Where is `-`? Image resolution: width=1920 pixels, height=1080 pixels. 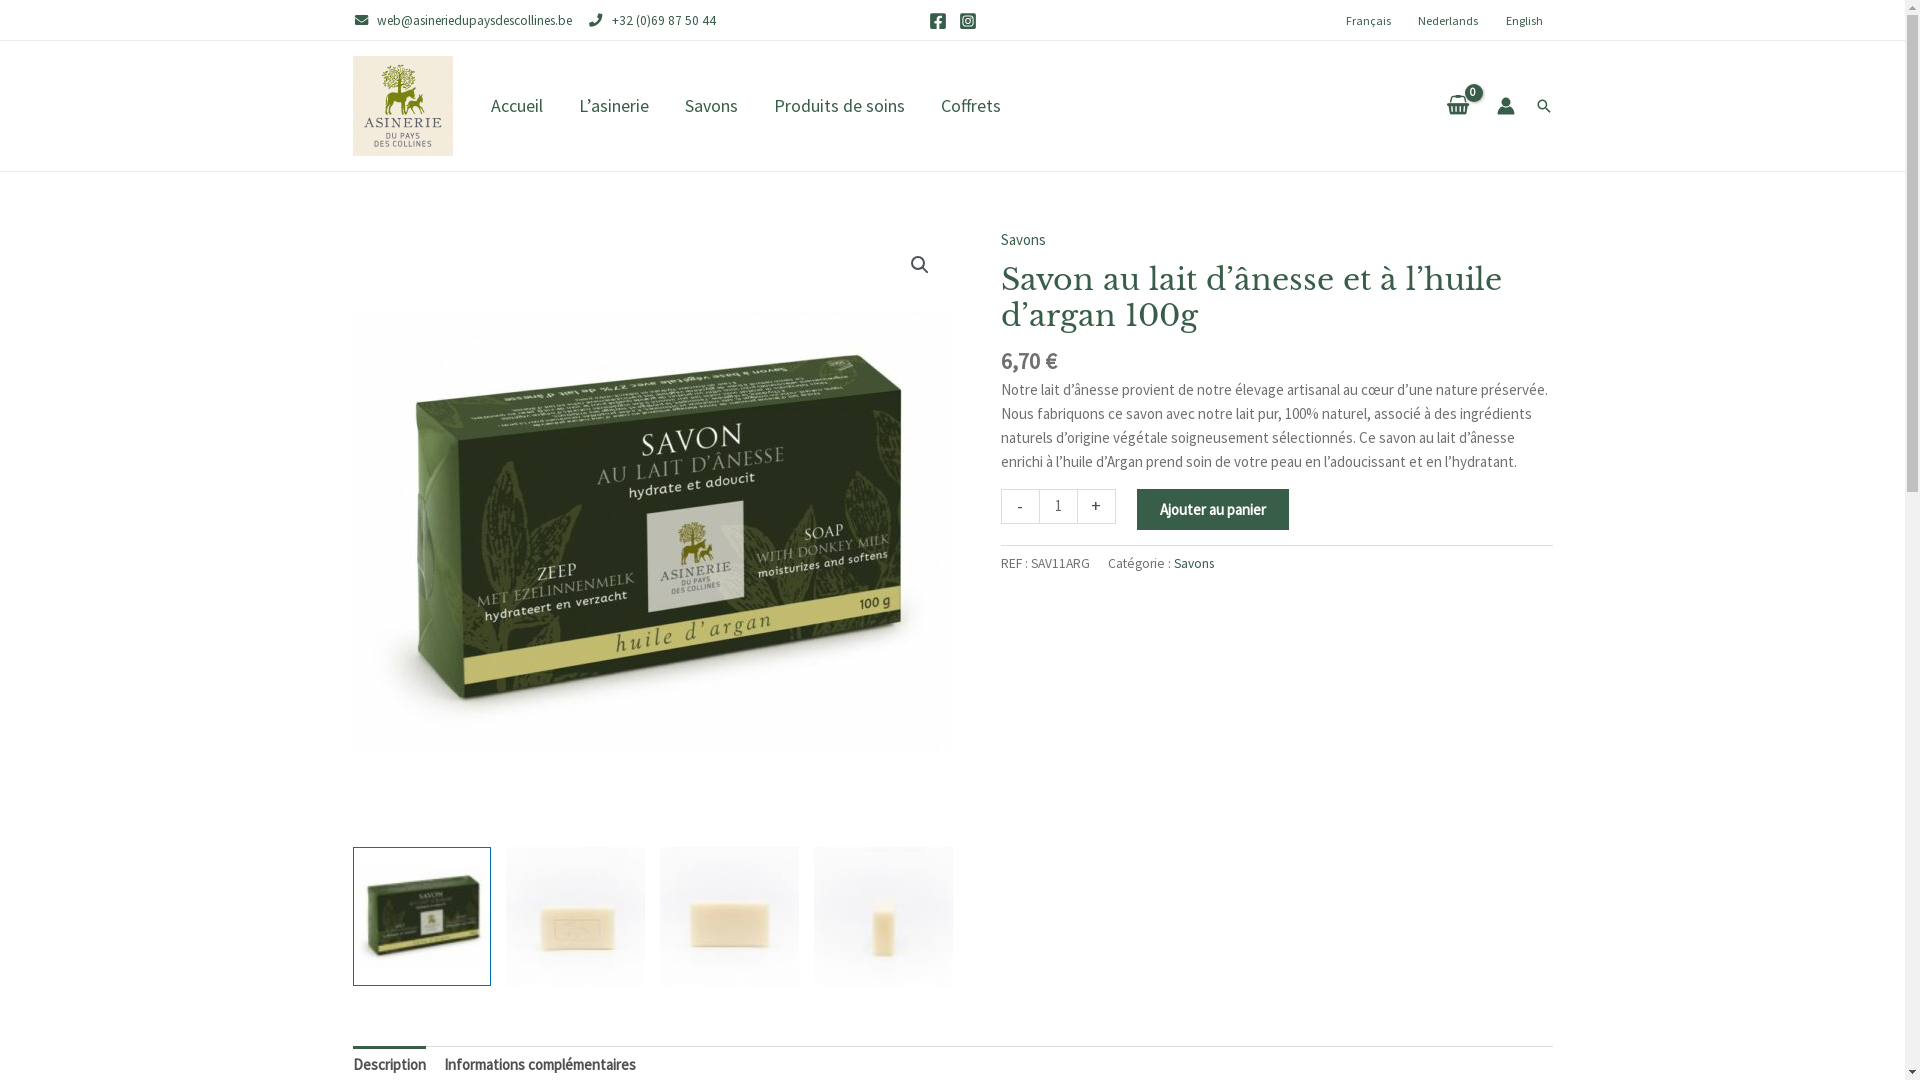 - is located at coordinates (1019, 506).